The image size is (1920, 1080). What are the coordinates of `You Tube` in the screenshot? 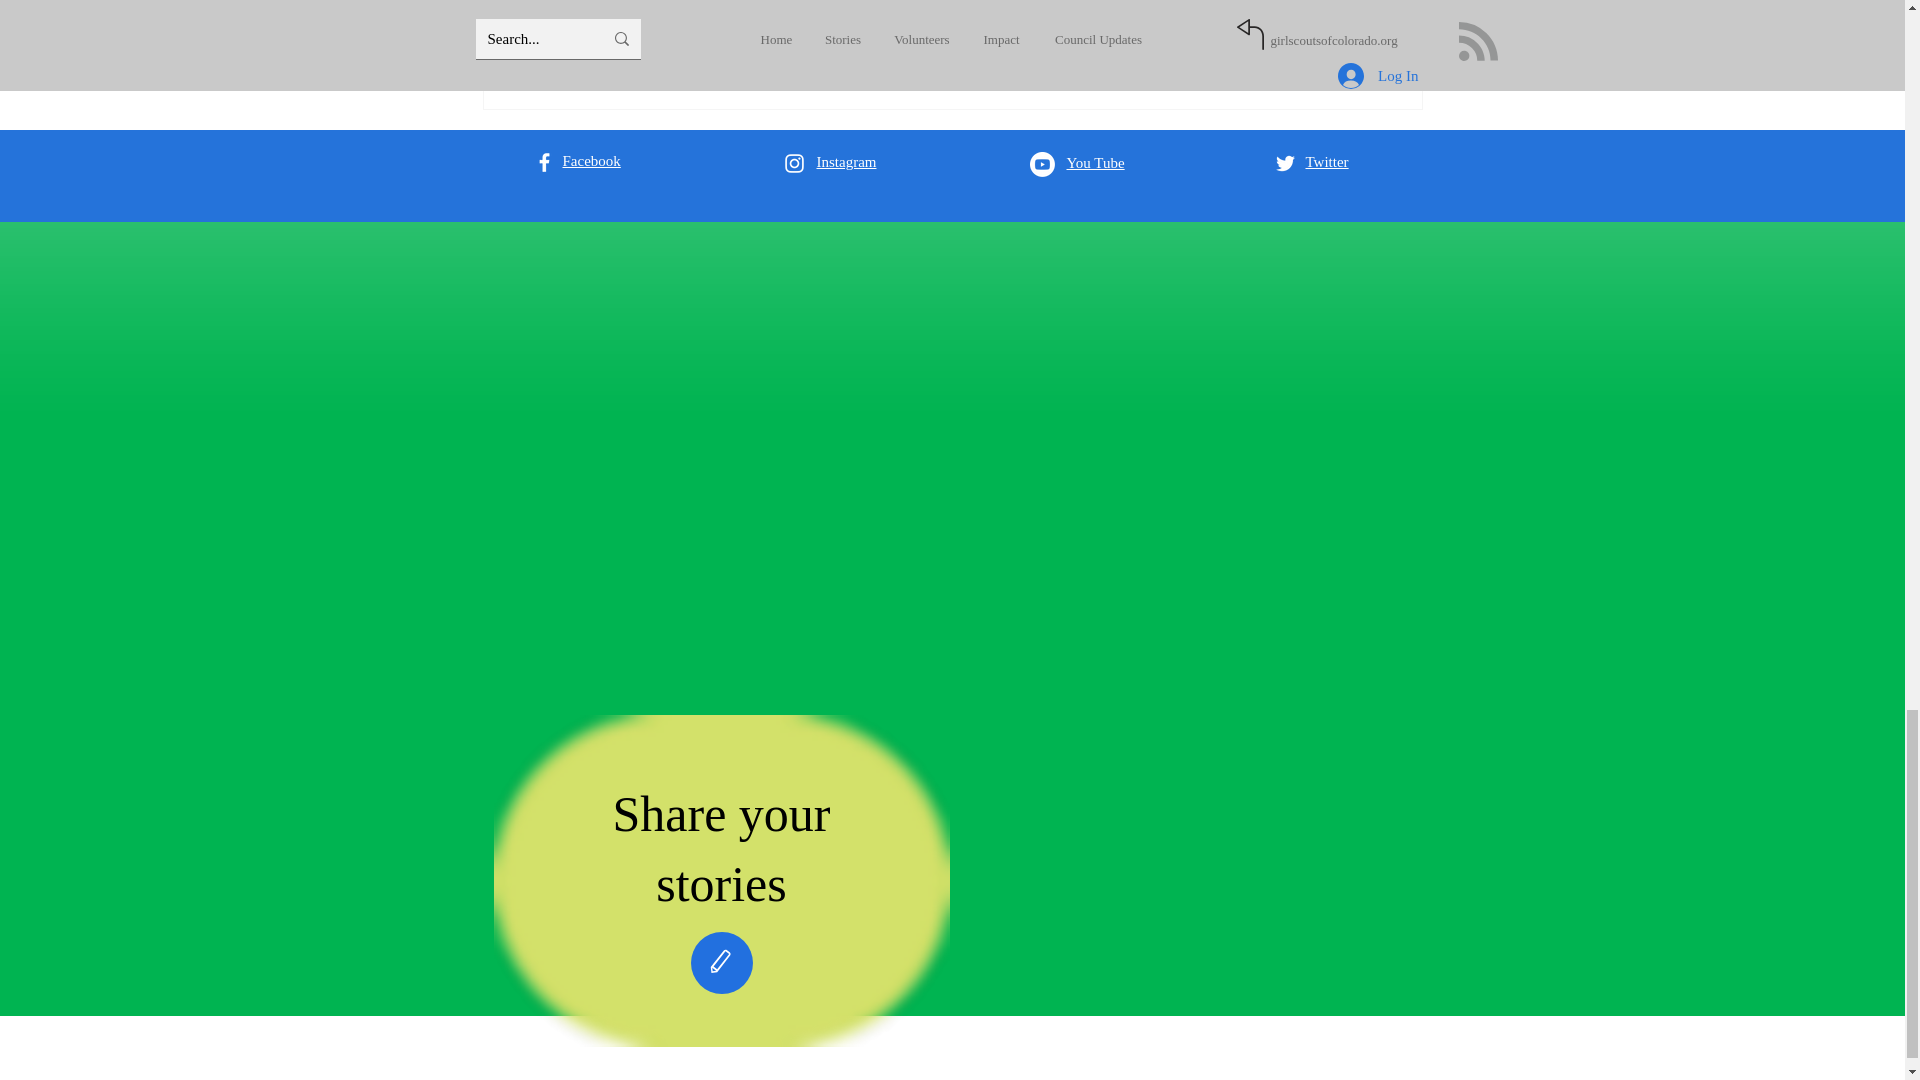 It's located at (1094, 162).